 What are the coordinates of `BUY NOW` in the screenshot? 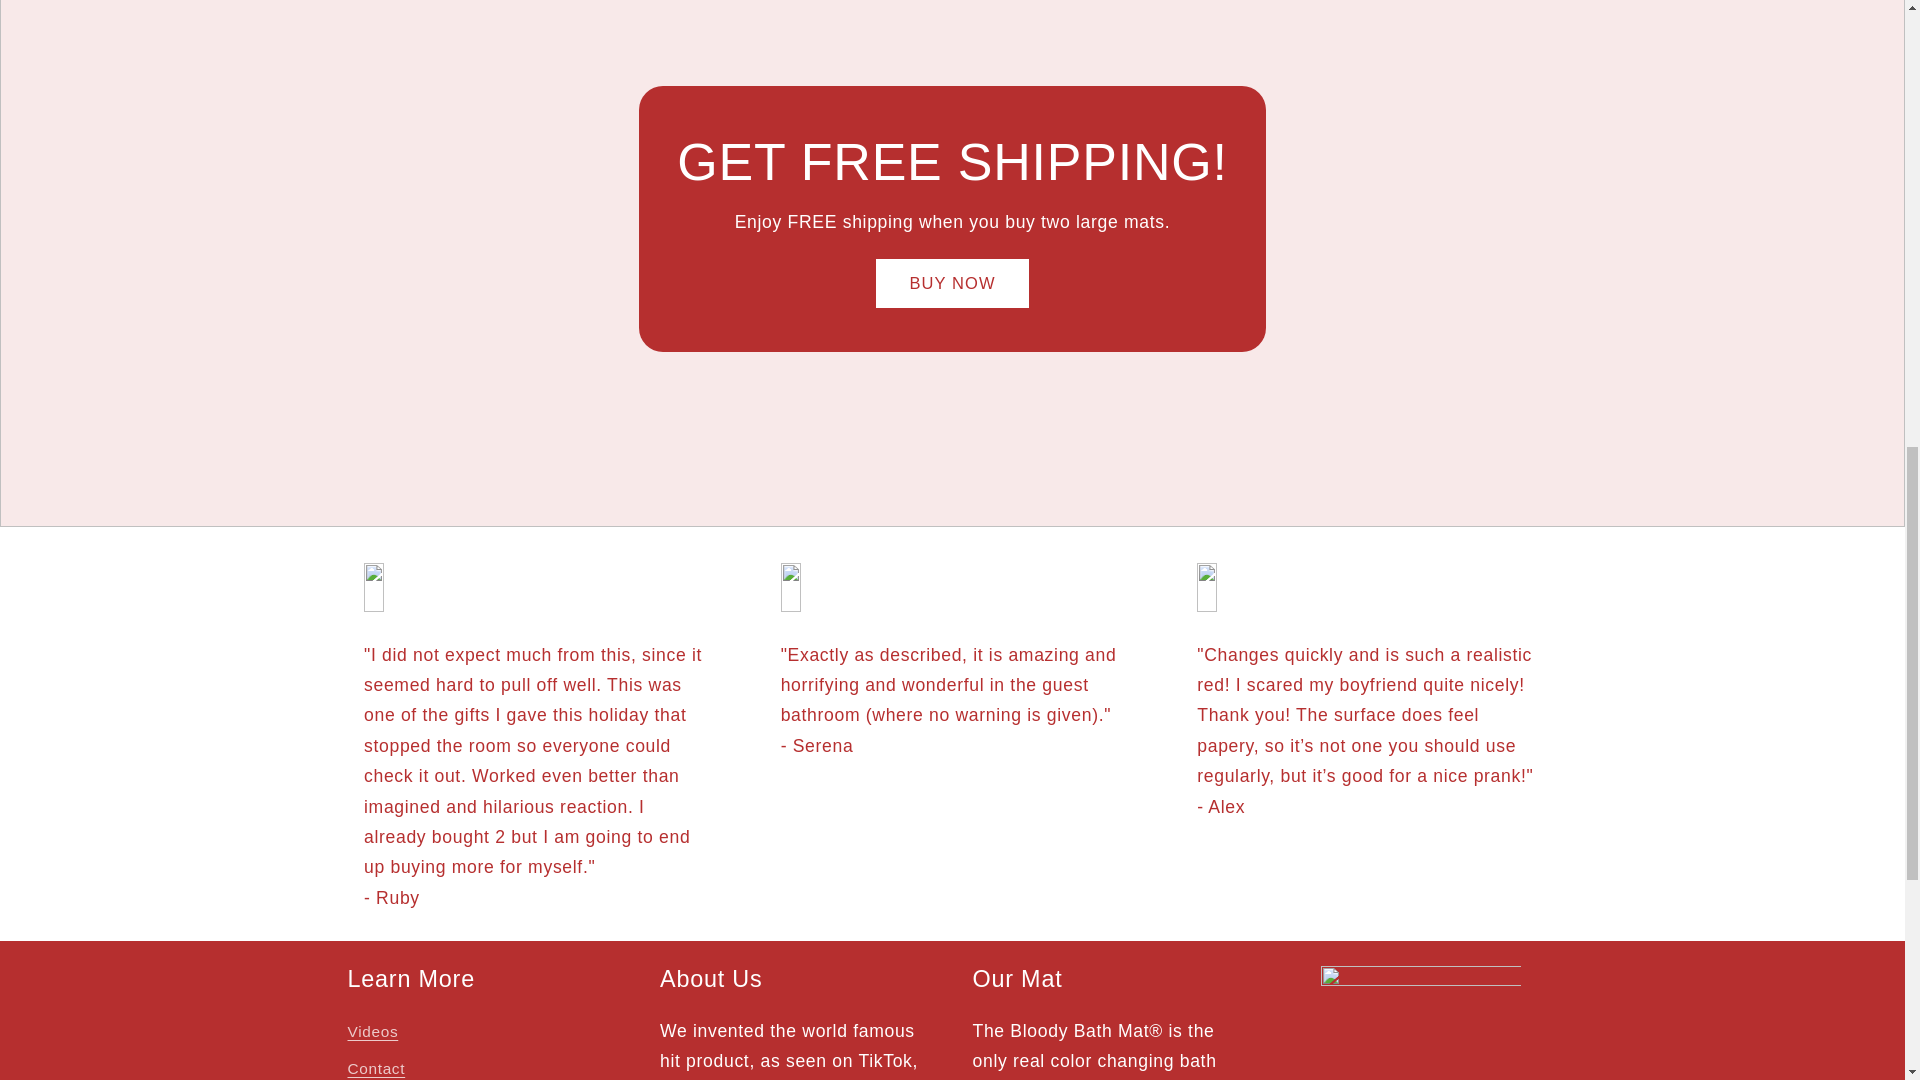 It's located at (951, 284).